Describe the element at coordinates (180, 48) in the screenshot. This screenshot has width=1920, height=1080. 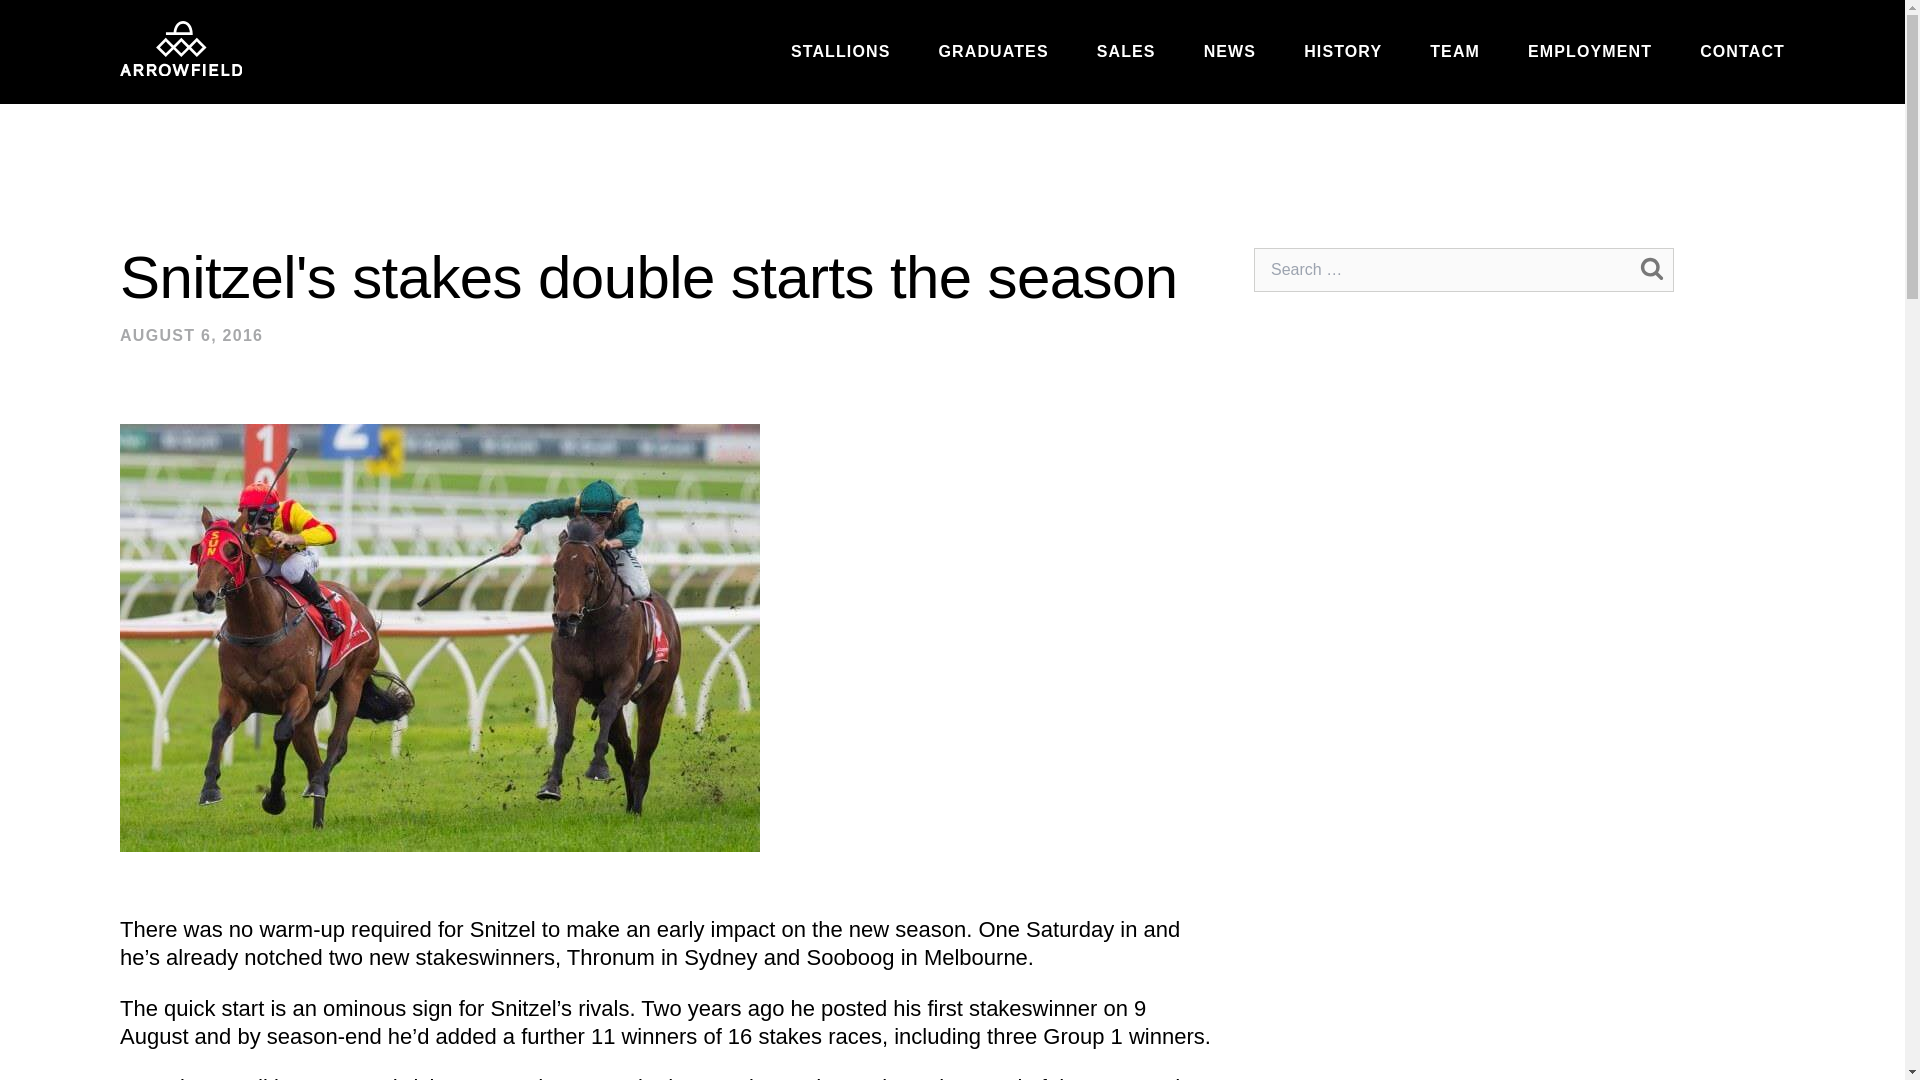
I see `Return to the homepage` at that location.